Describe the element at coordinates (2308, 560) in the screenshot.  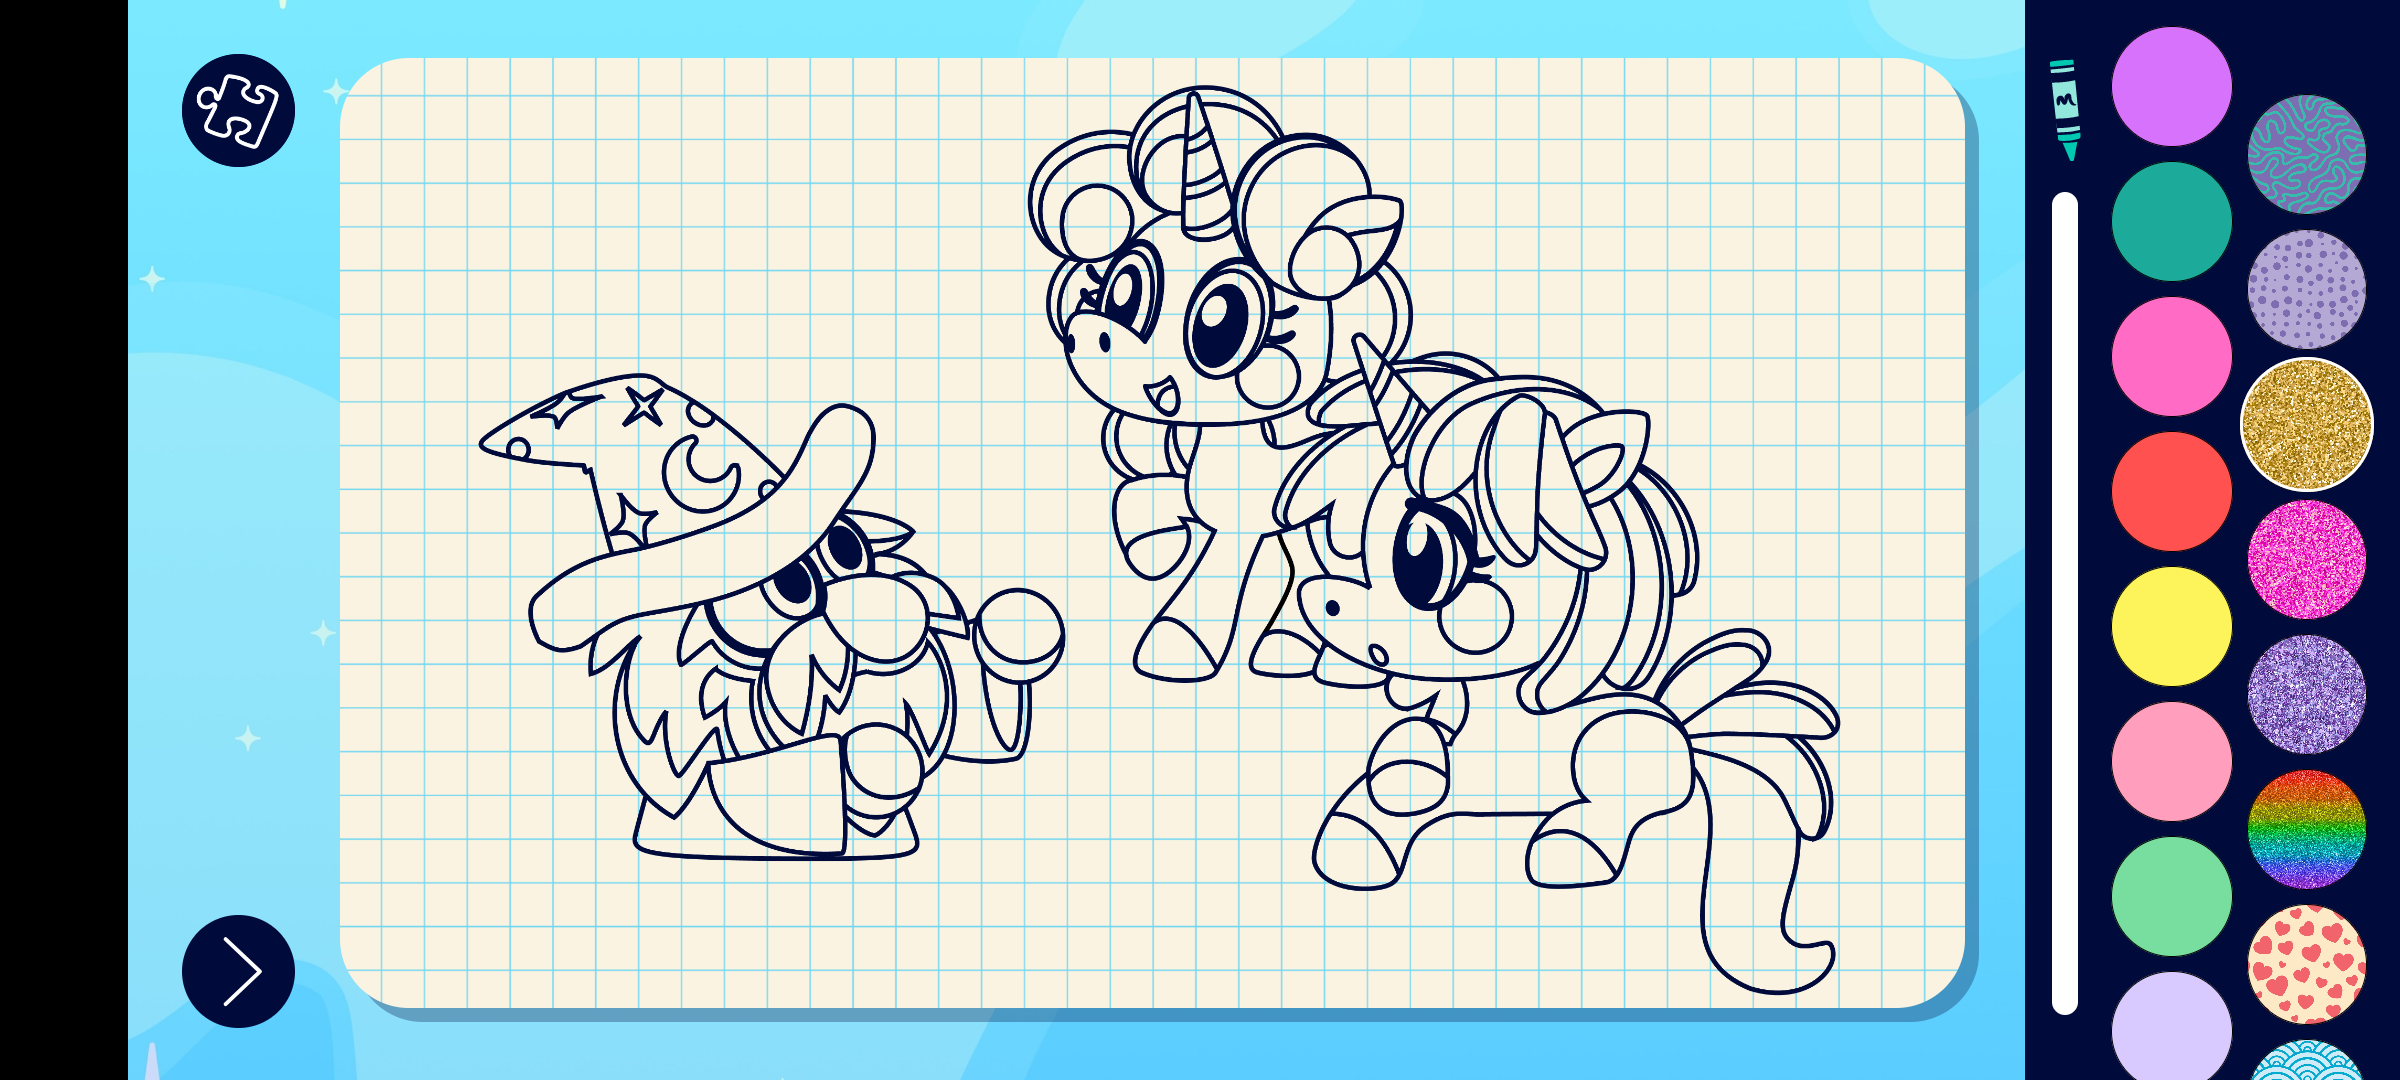
I see `coloring background` at that location.